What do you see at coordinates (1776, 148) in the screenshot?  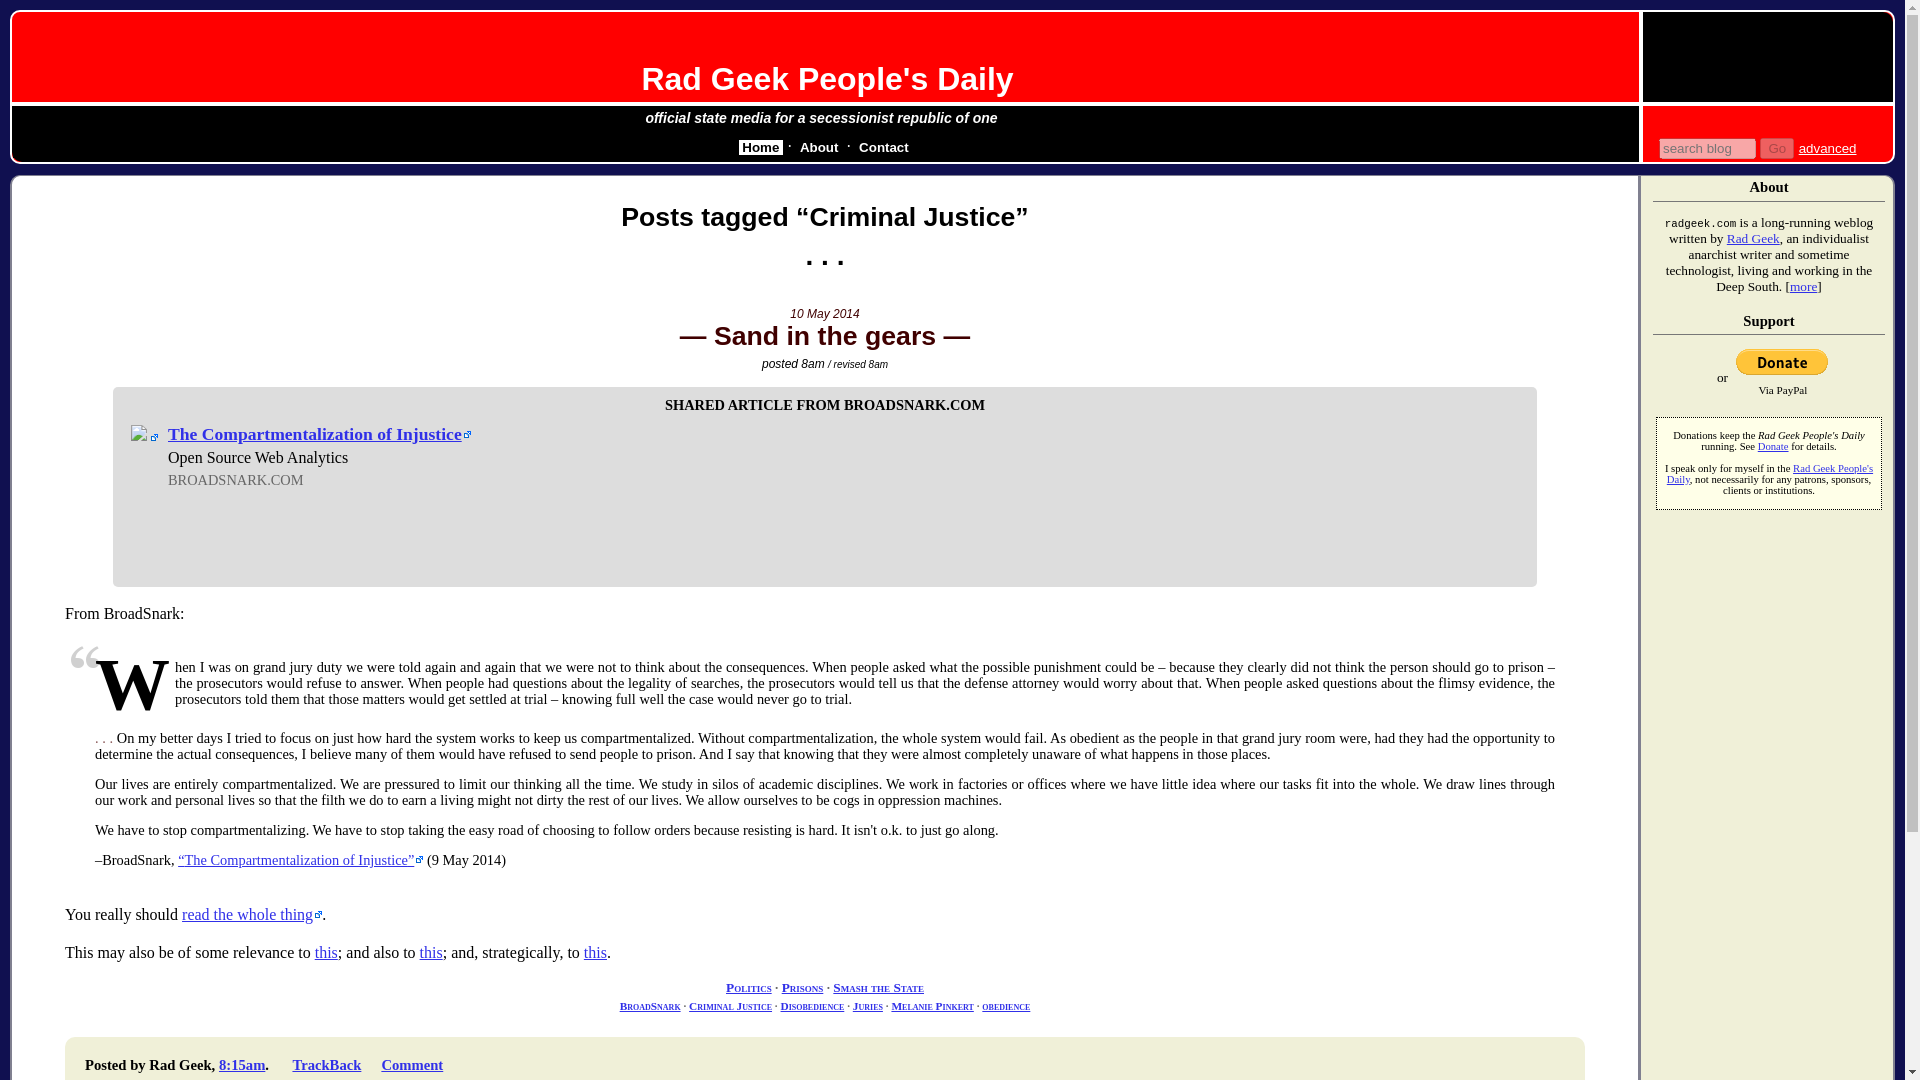 I see `Go` at bounding box center [1776, 148].